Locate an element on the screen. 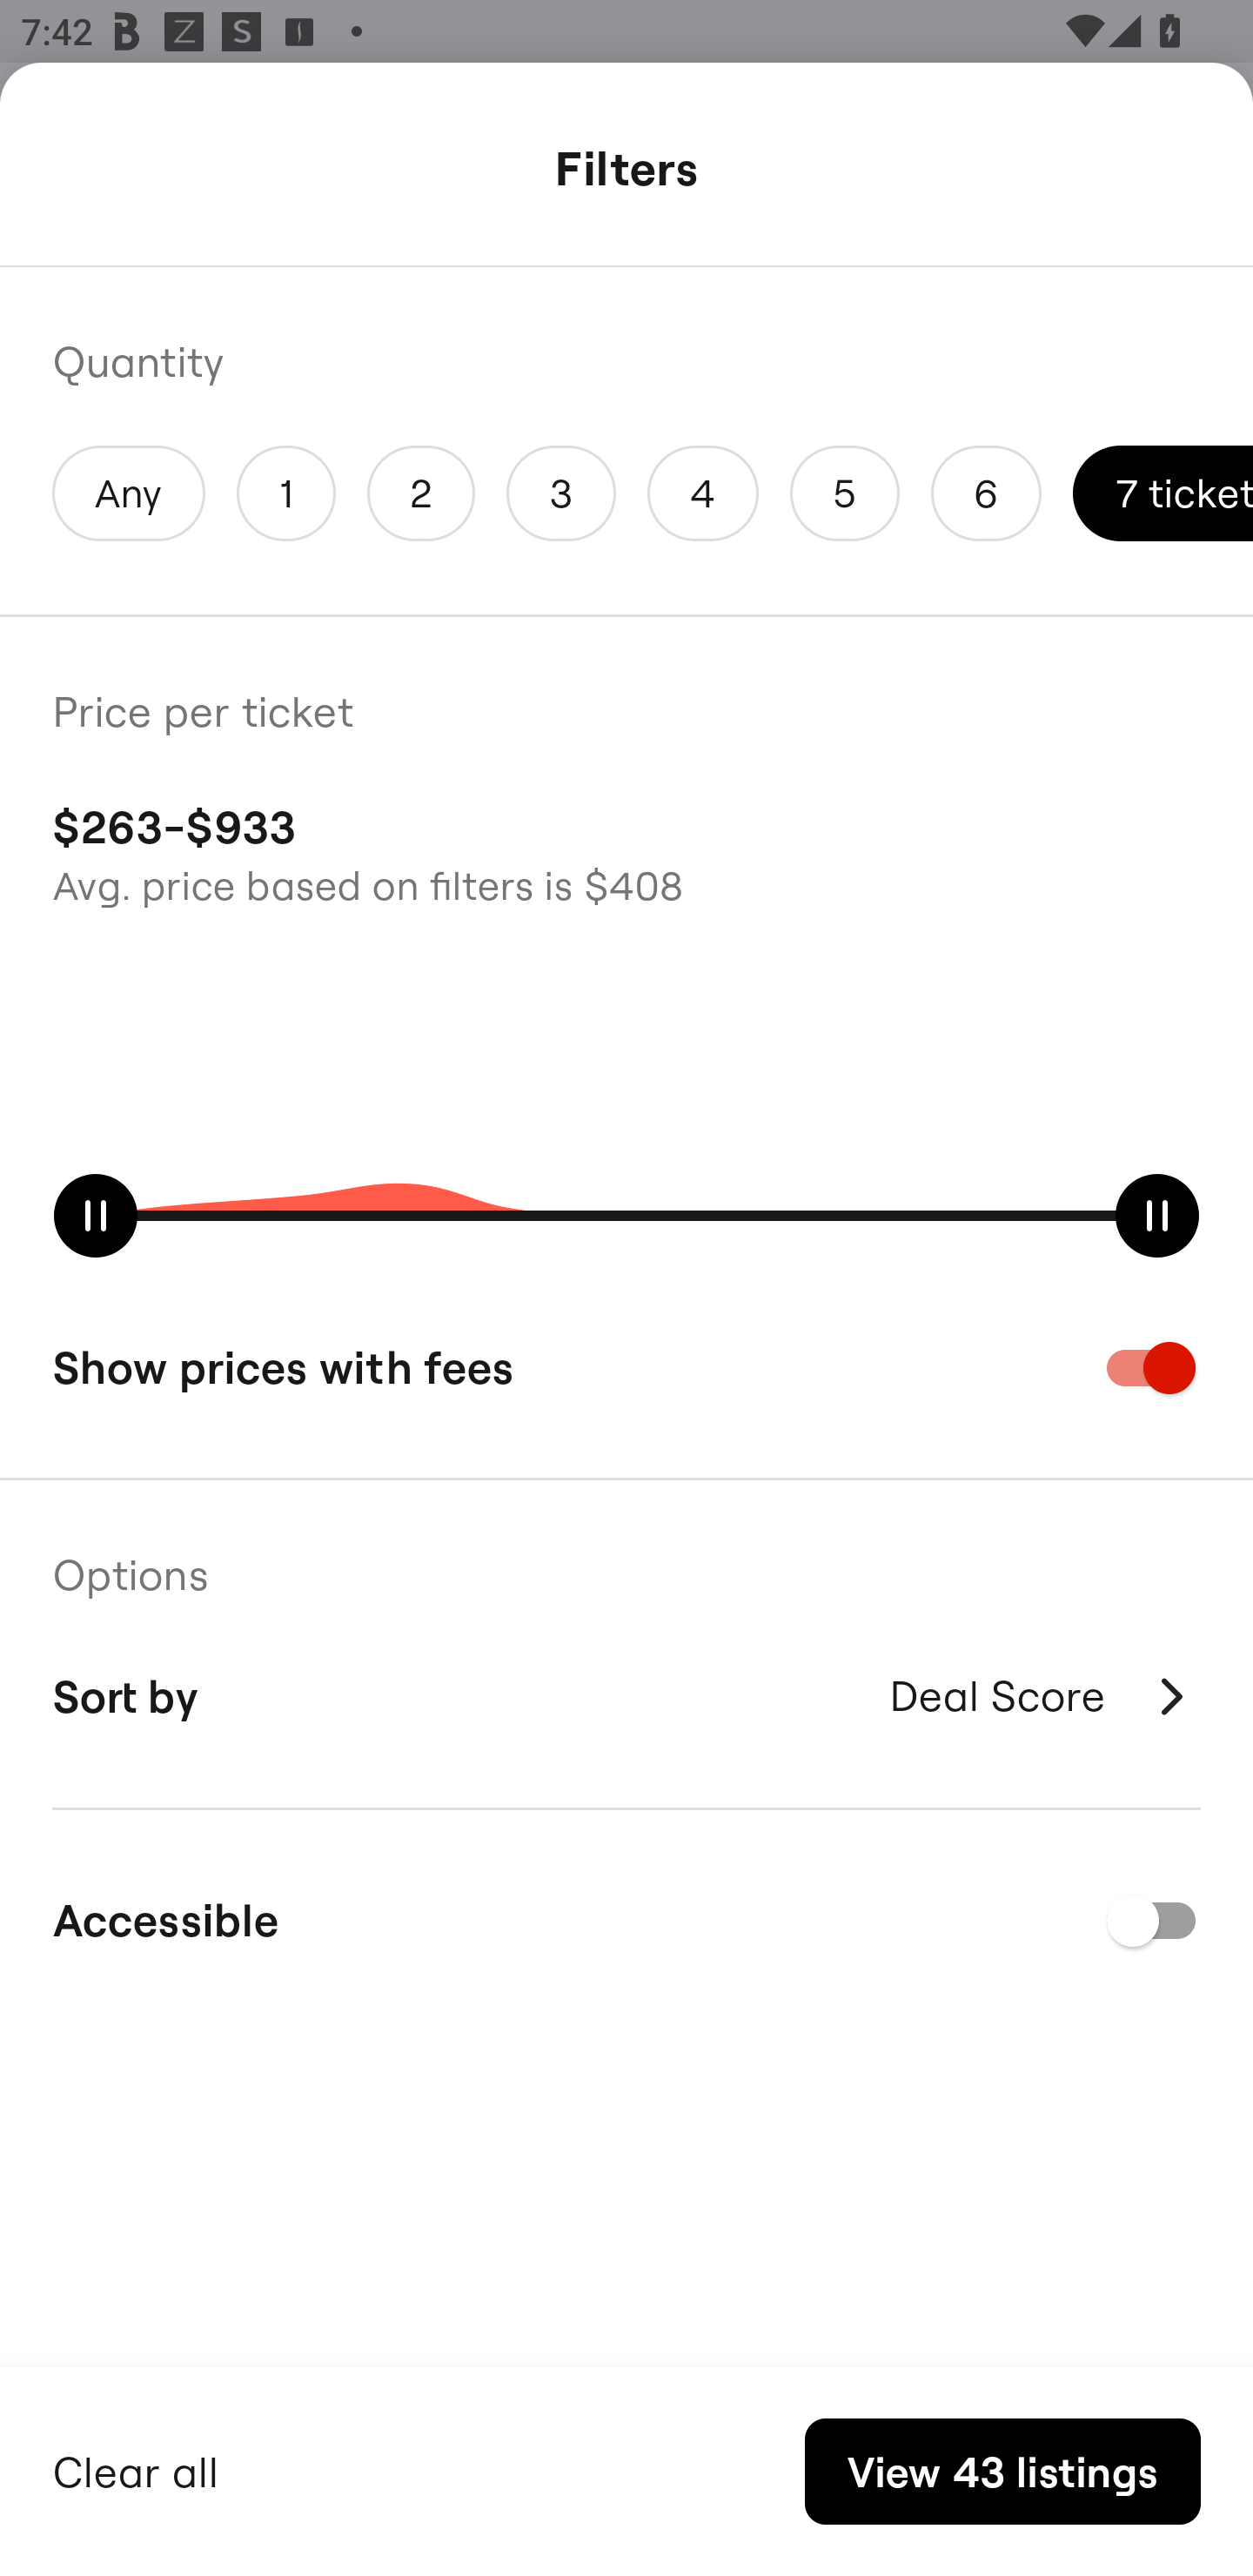 This screenshot has height=2576, width=1253. 1 is located at coordinates (285, 493).